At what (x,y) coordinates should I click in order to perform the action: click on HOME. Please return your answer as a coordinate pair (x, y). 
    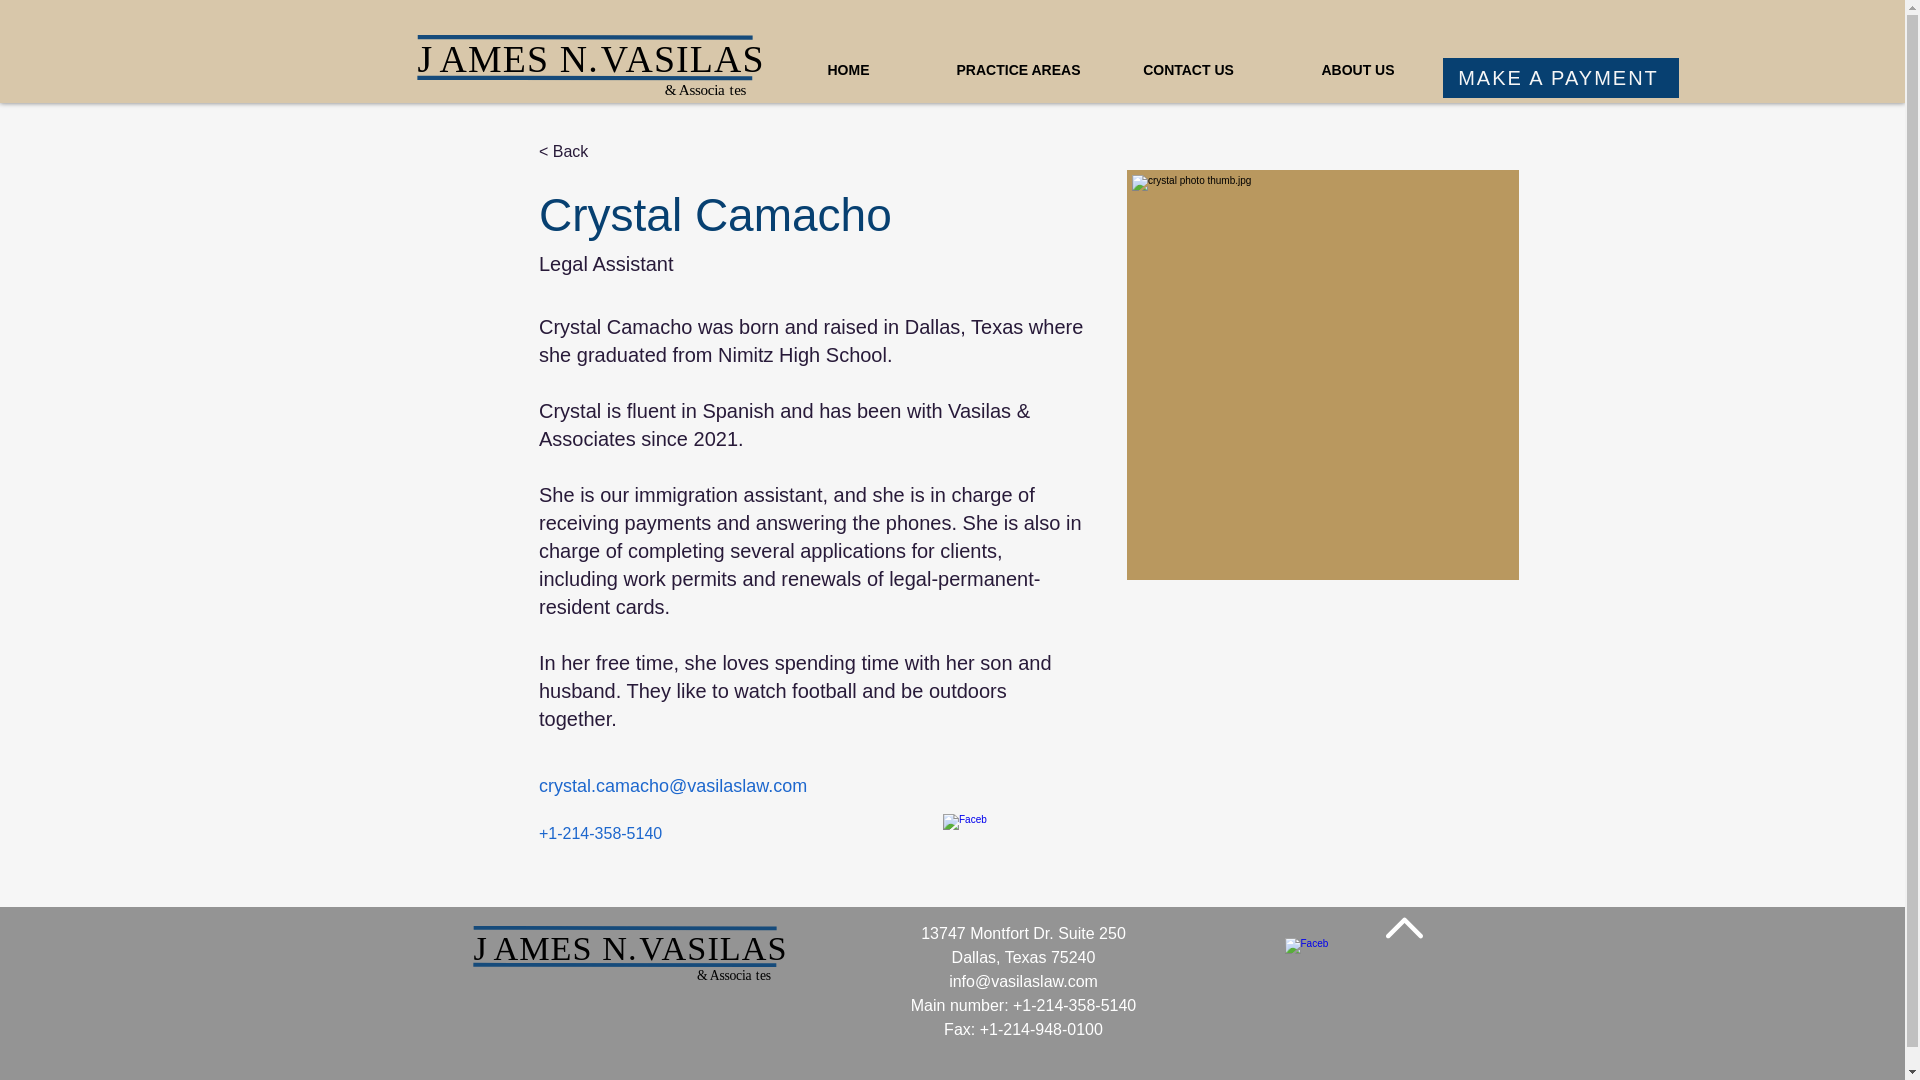
    Looking at the image, I should click on (848, 60).